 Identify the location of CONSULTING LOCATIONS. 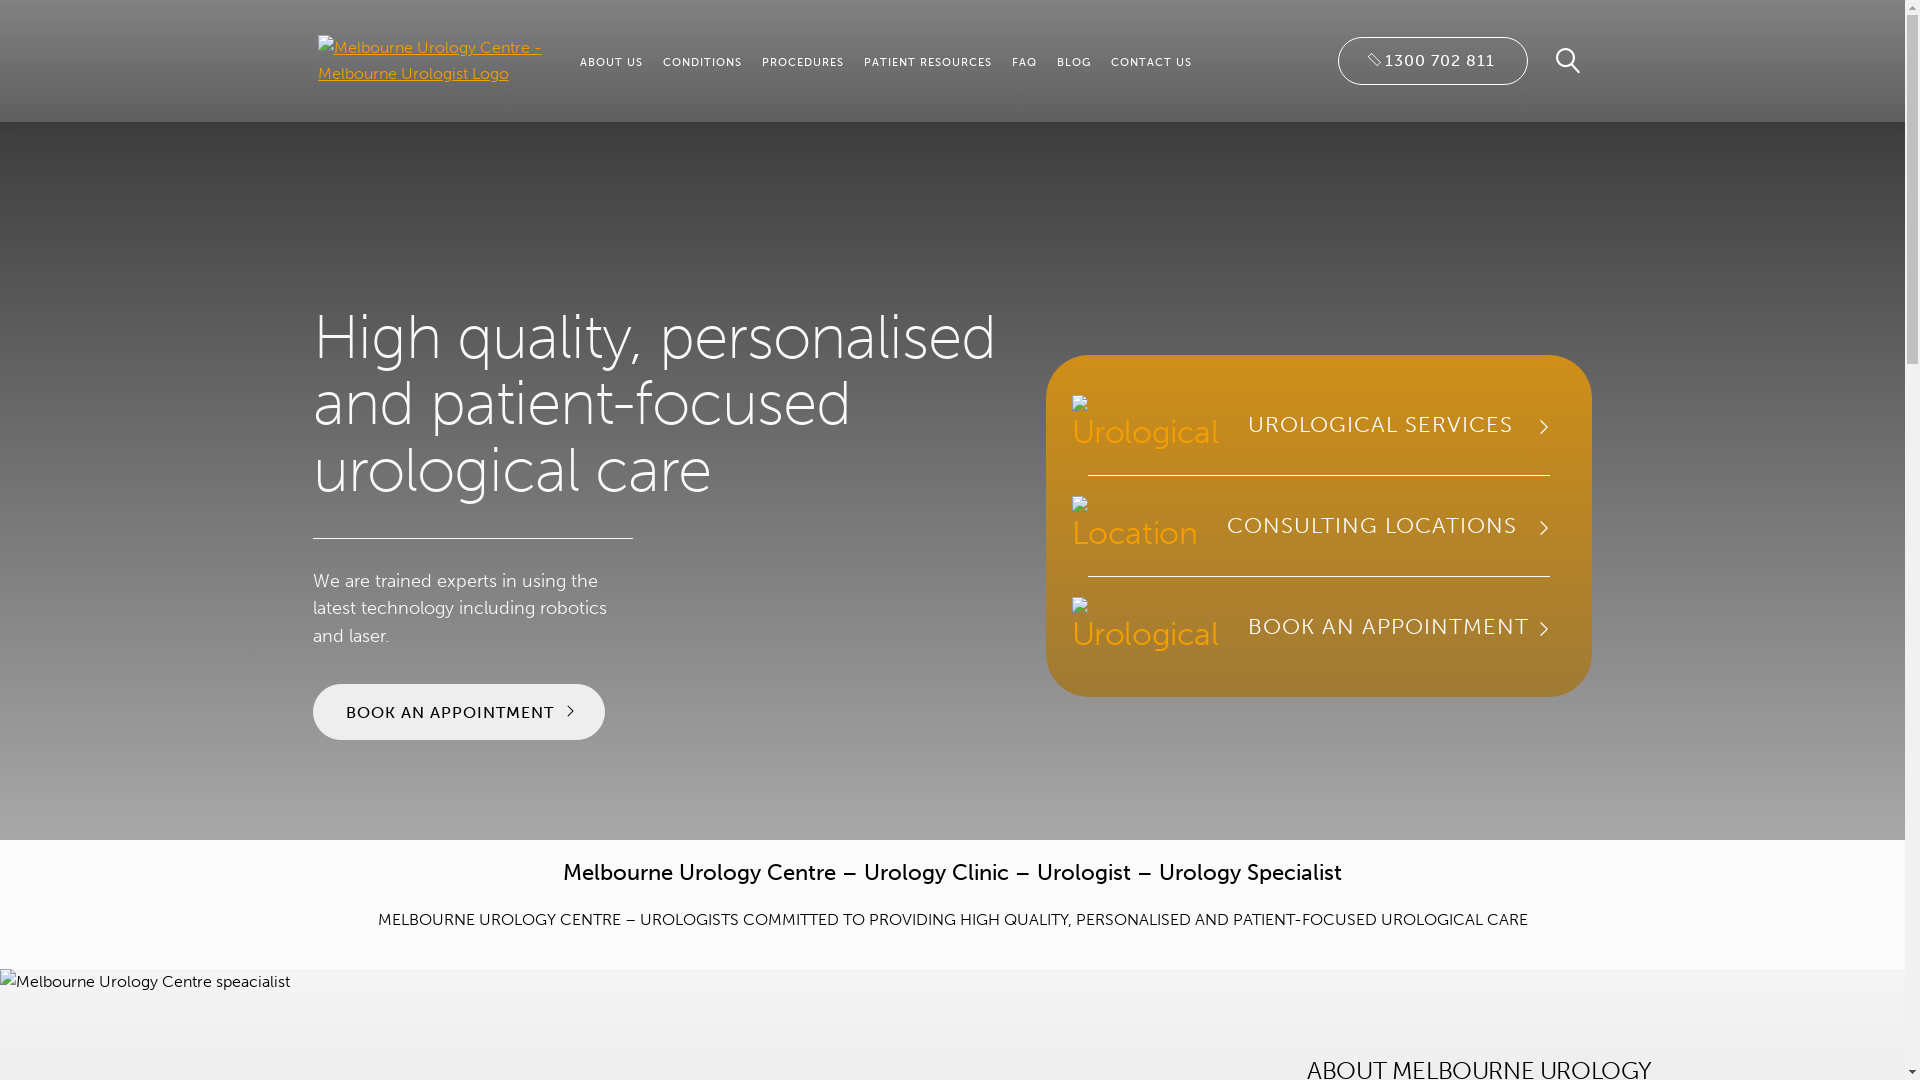
(1319, 526).